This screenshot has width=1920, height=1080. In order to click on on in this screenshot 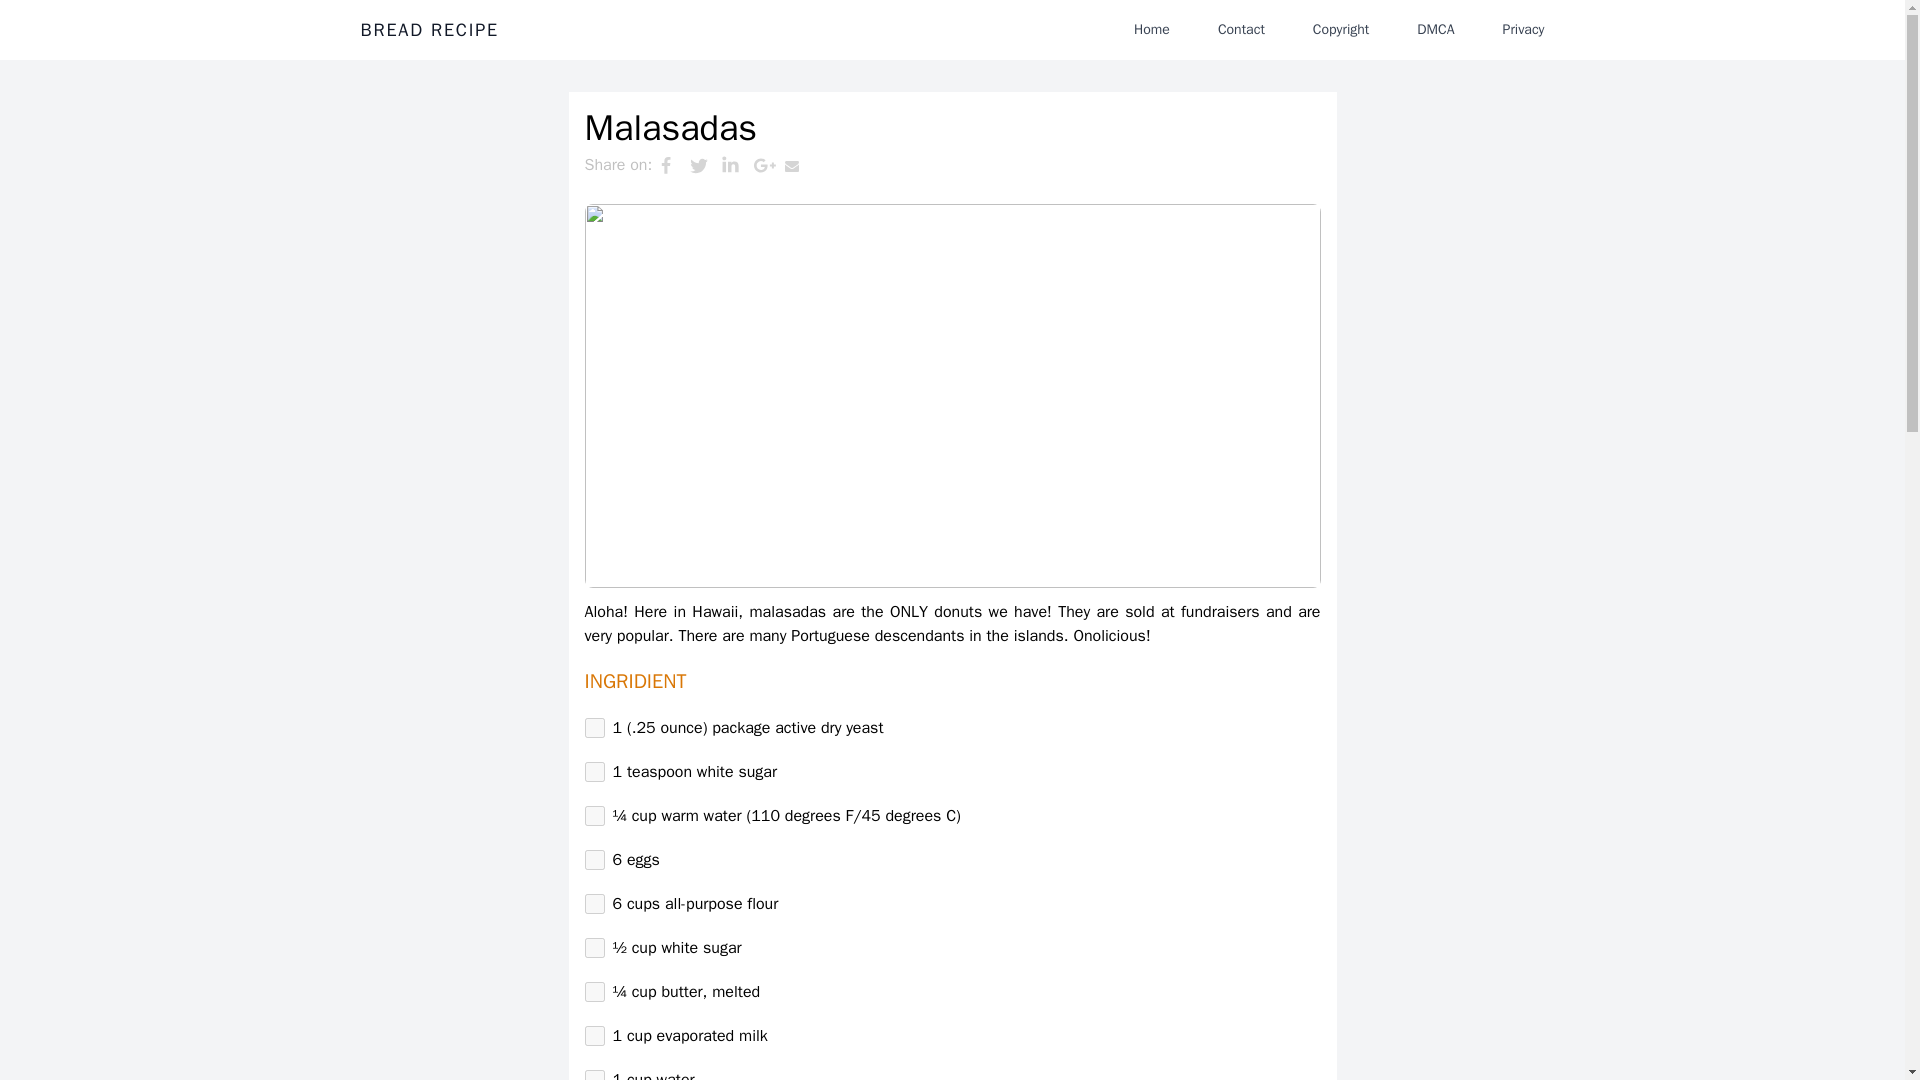, I will do `click(594, 772)`.